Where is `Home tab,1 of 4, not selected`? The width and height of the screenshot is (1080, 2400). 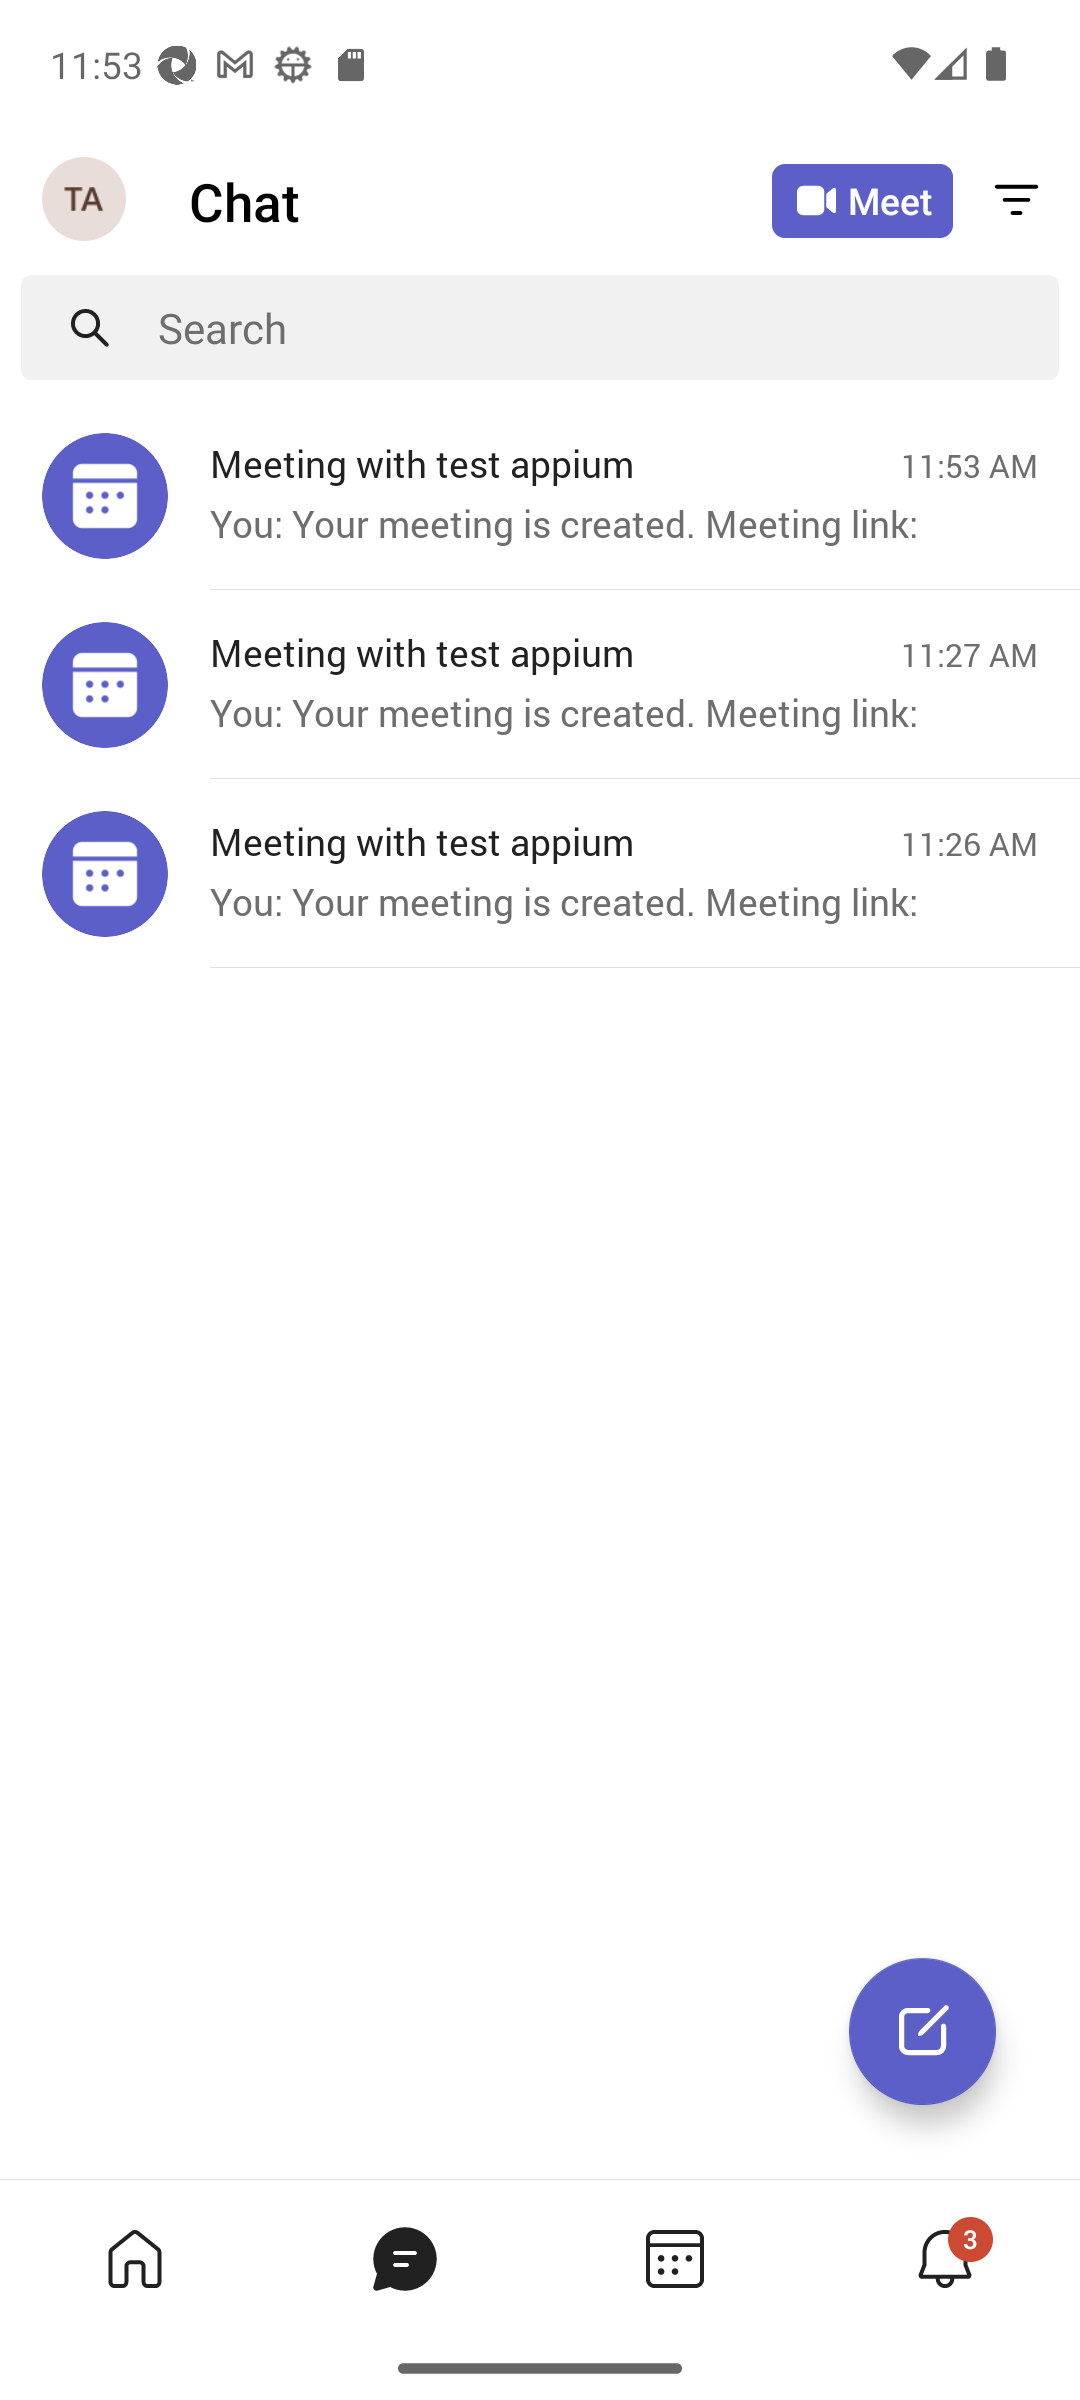 Home tab,1 of 4, not selected is located at coordinates (134, 2258).